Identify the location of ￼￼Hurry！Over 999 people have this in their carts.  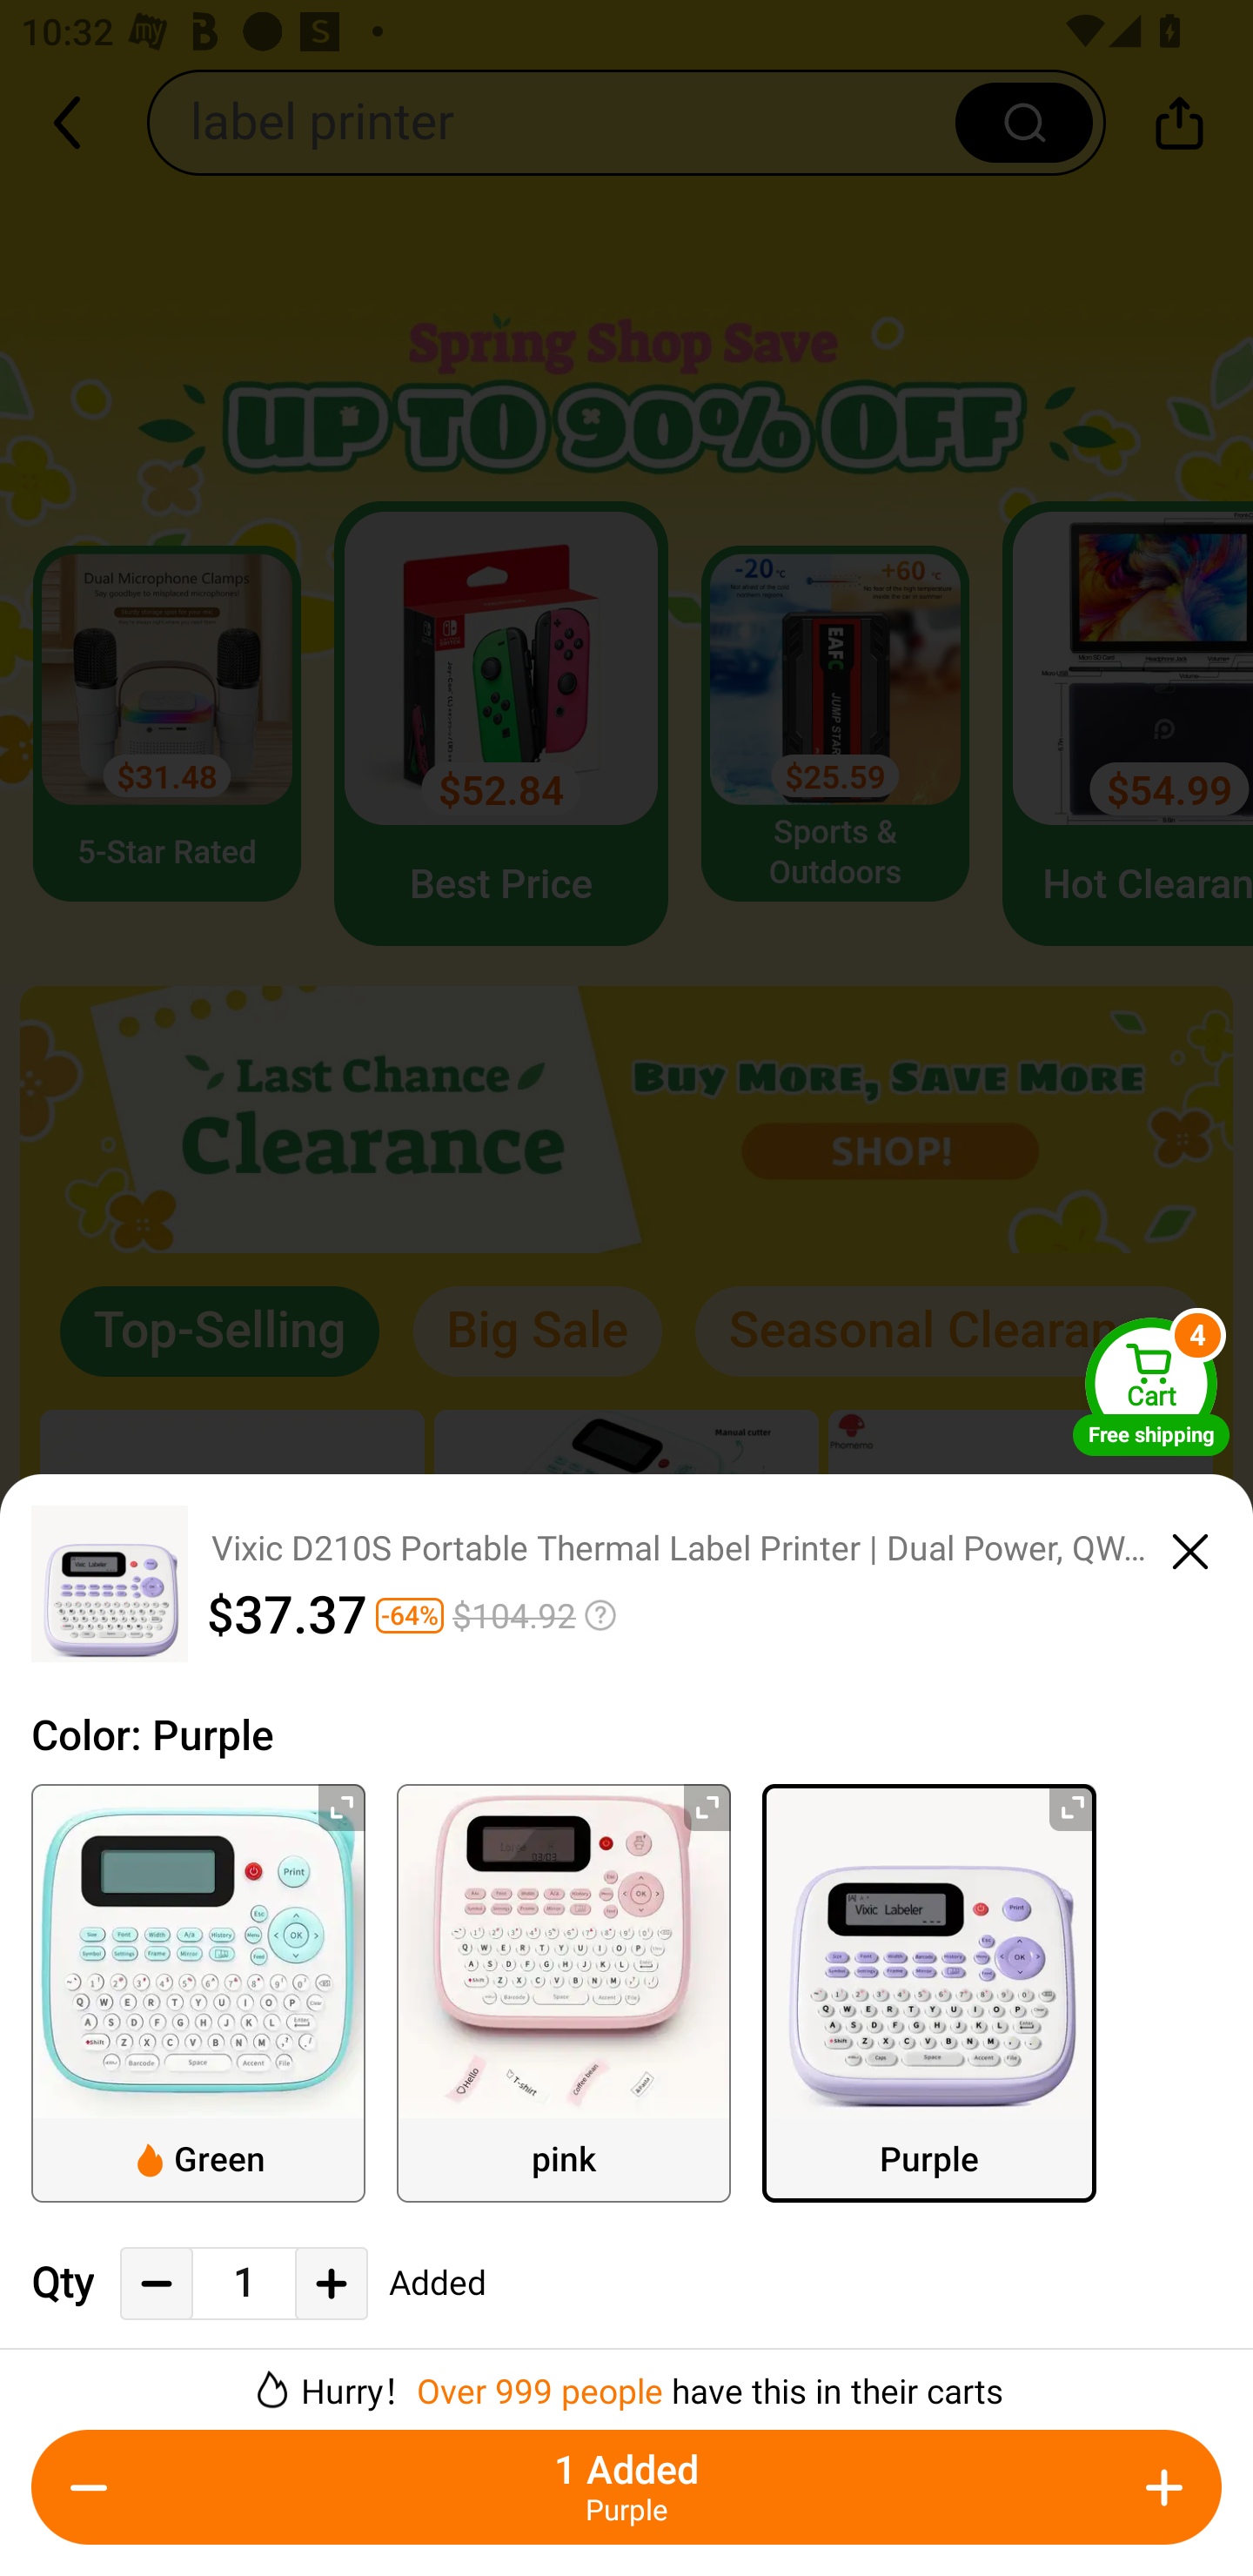
(626, 2379).